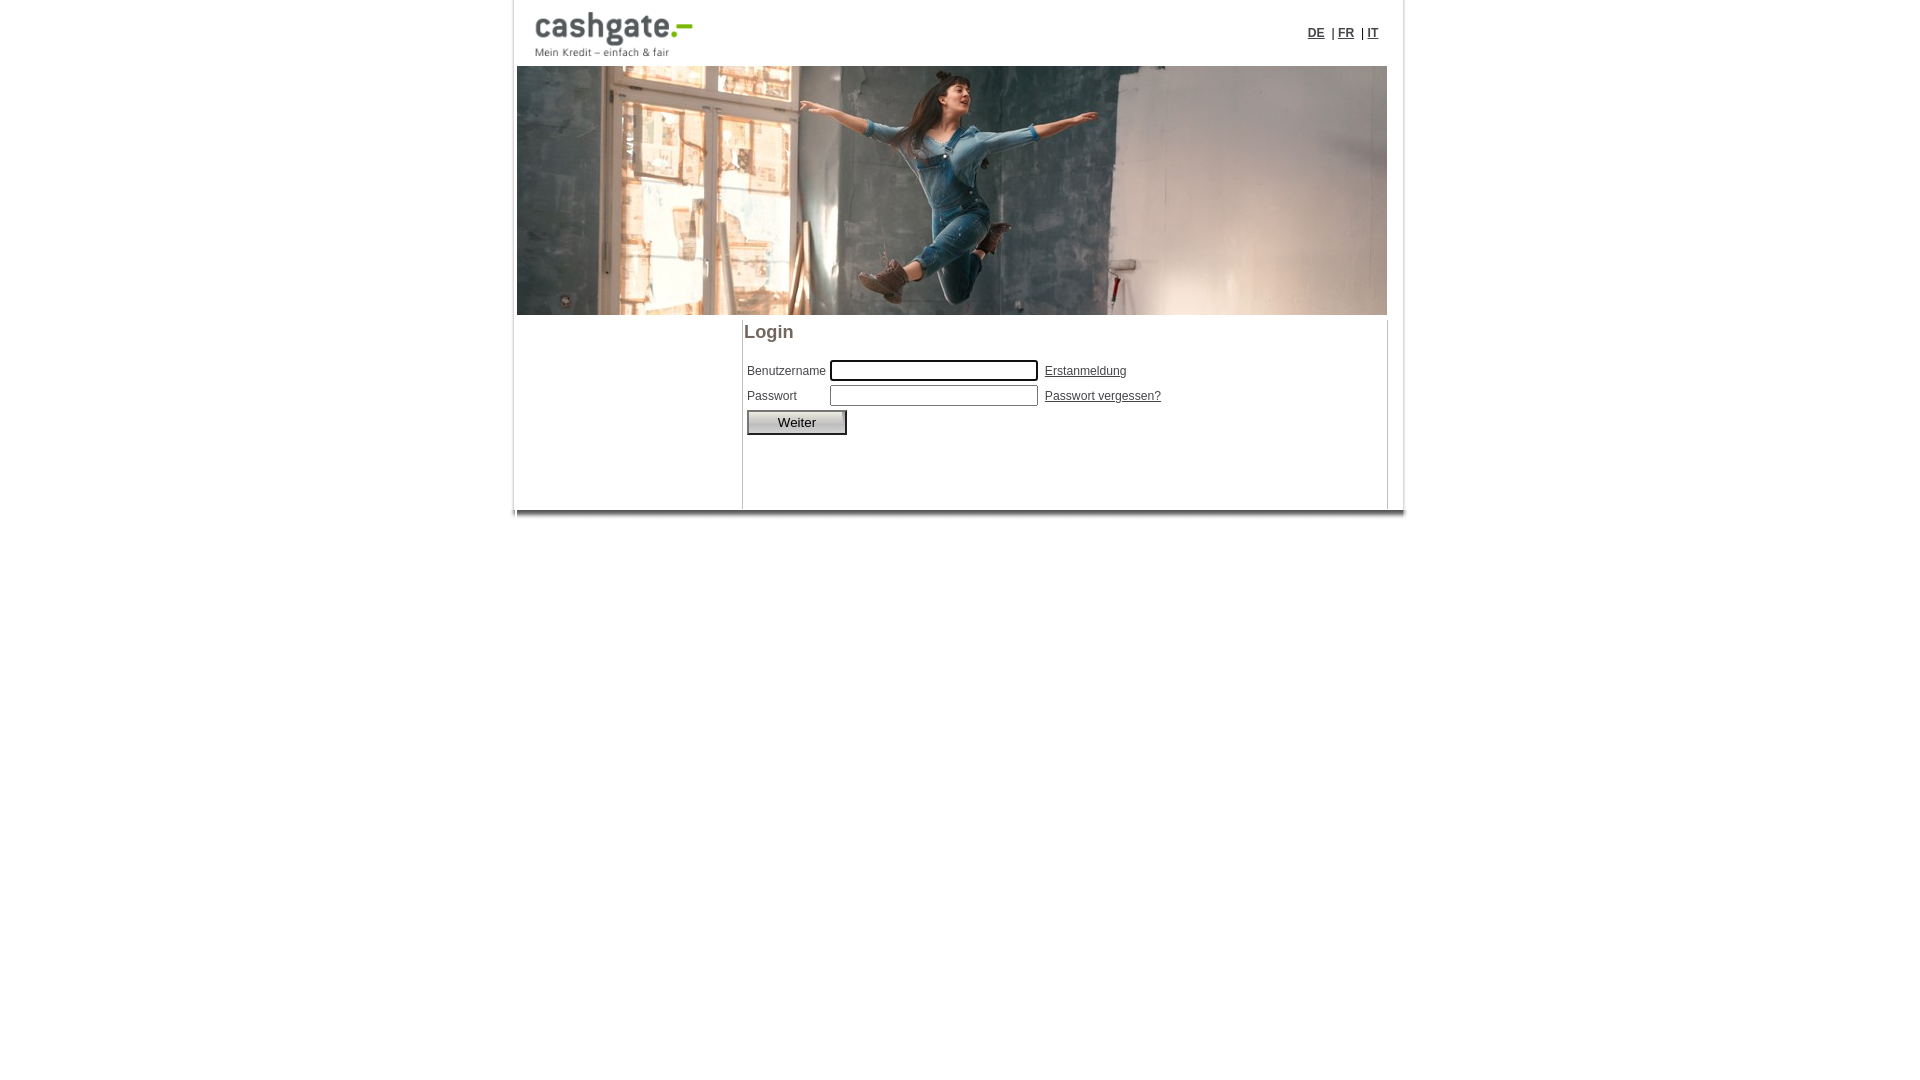  Describe the element at coordinates (1316, 33) in the screenshot. I see `DE` at that location.